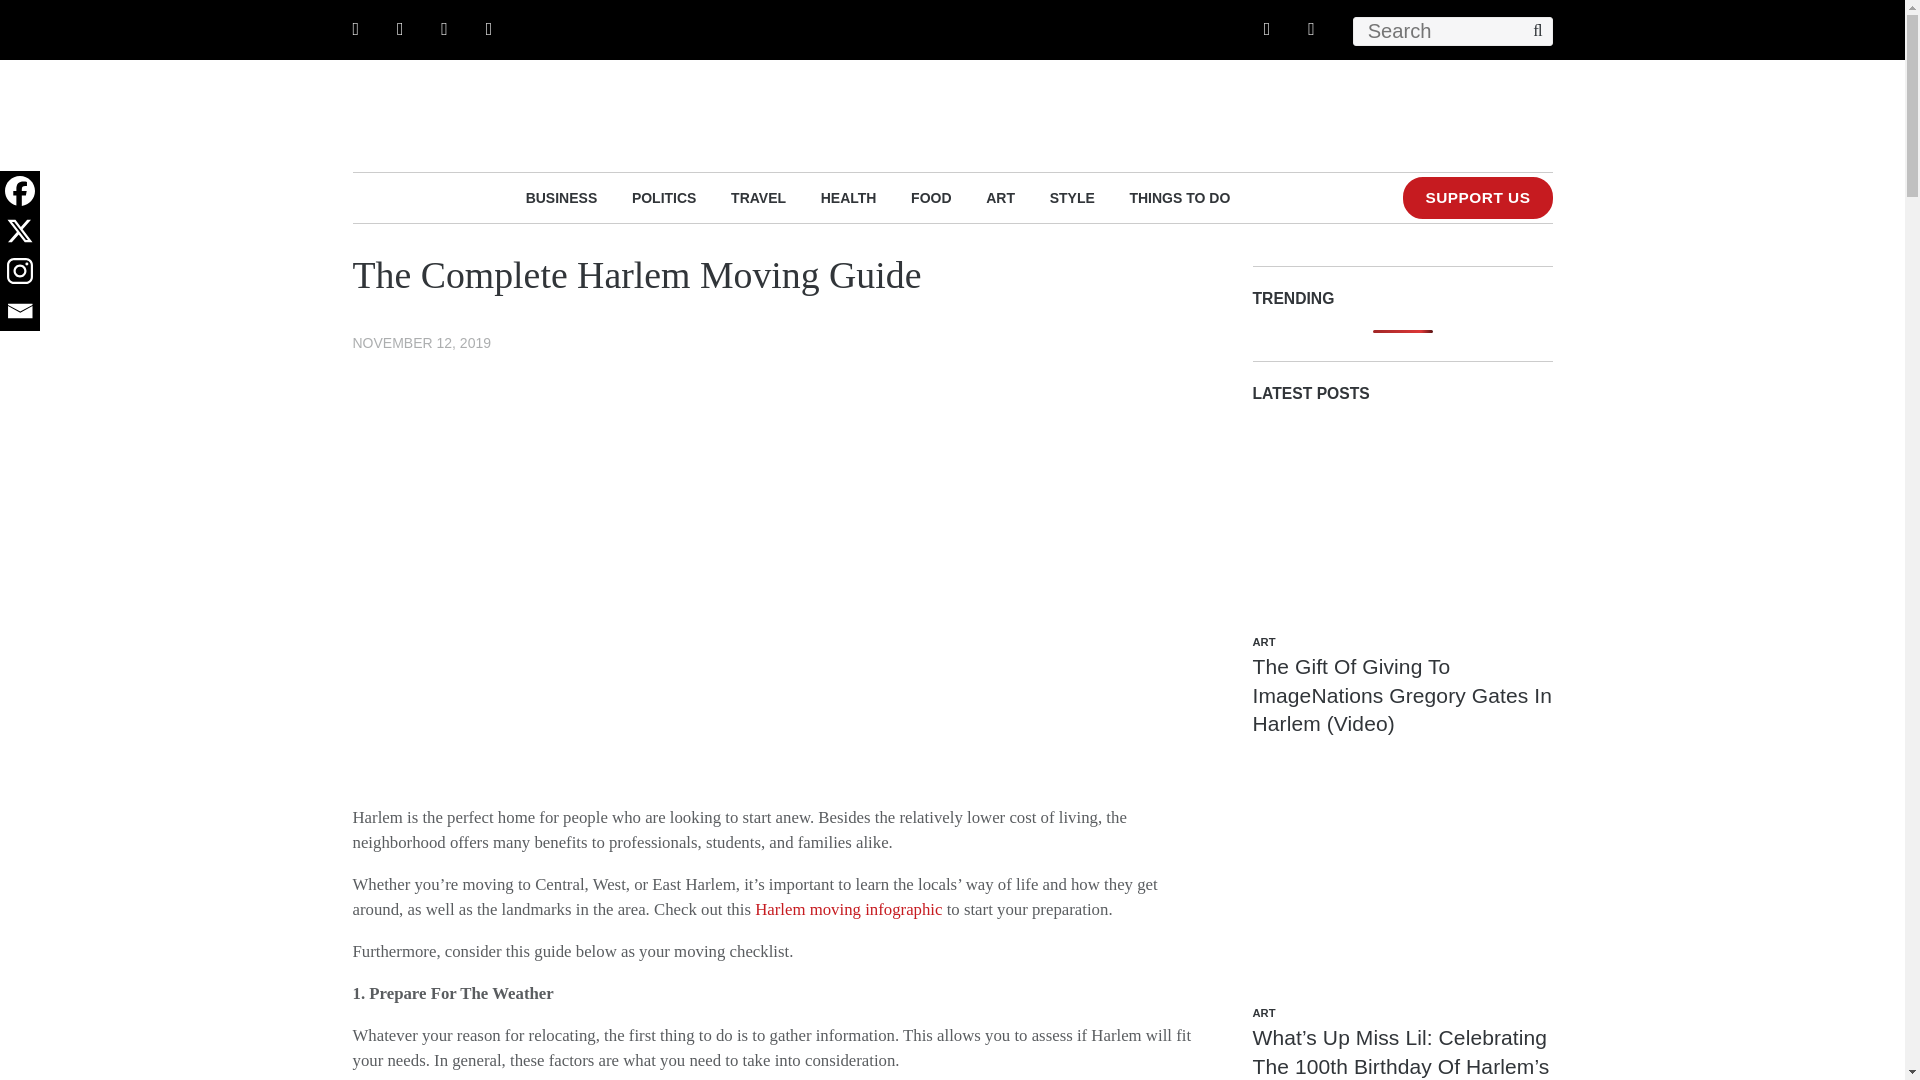 The image size is (1920, 1080). I want to click on THINGS TO DO, so click(1179, 197).